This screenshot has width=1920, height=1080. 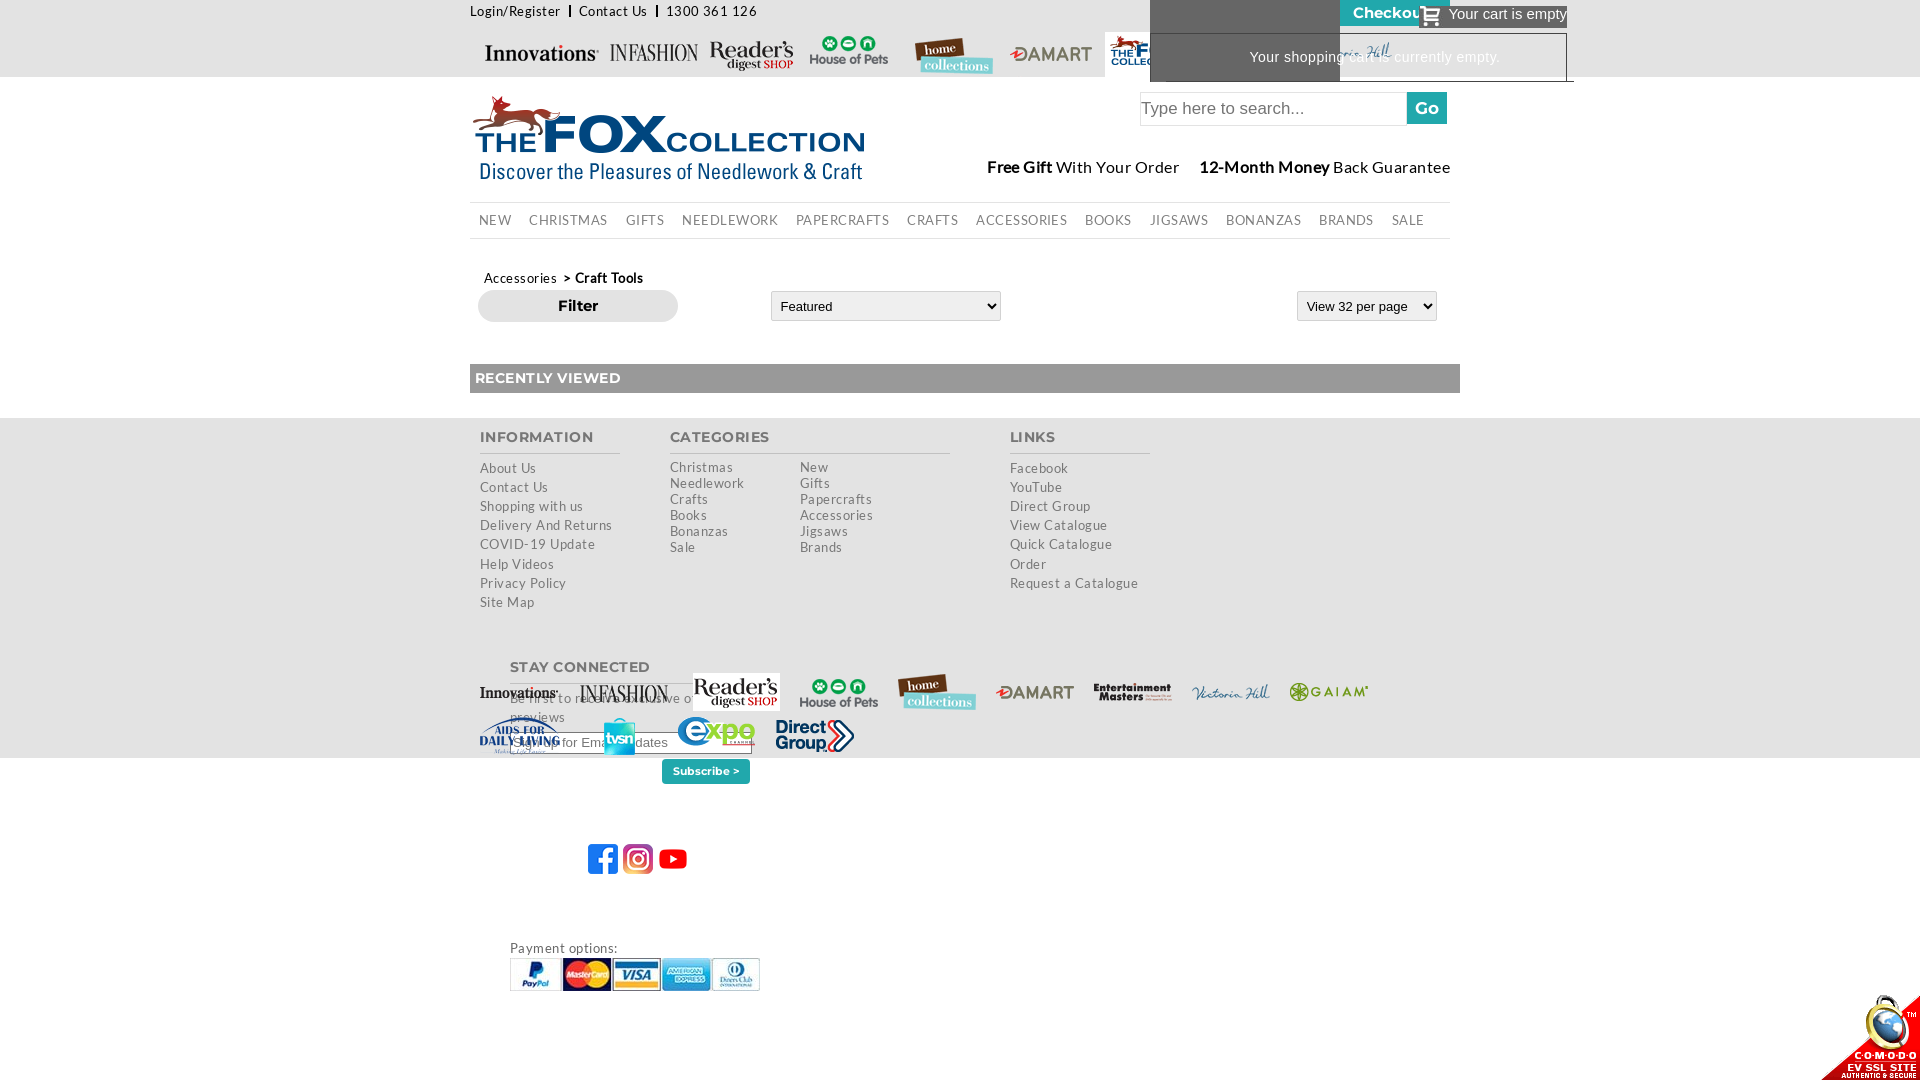 I want to click on SALE, so click(x=1408, y=220).